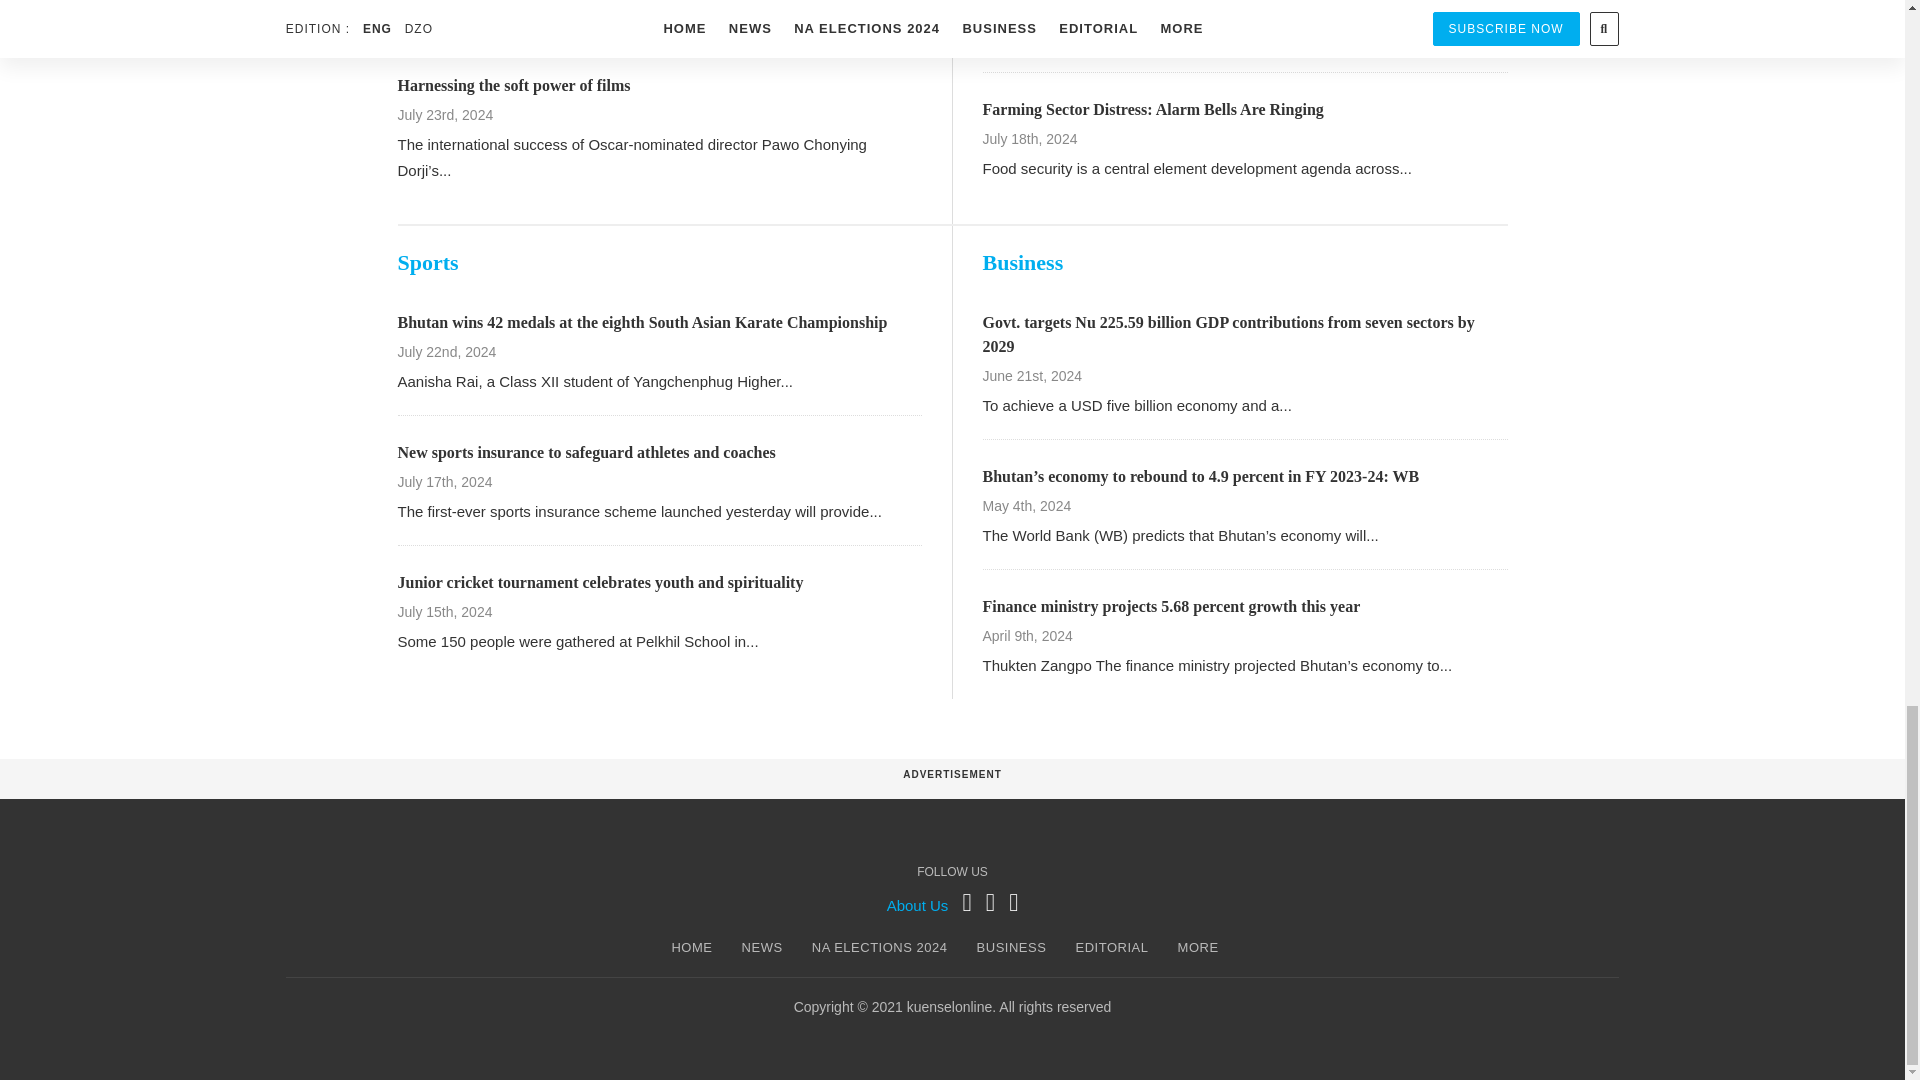 The image size is (1920, 1080). Describe the element at coordinates (1152, 109) in the screenshot. I see `Farming Sector Distress: Alarm Bells Are Ringing` at that location.